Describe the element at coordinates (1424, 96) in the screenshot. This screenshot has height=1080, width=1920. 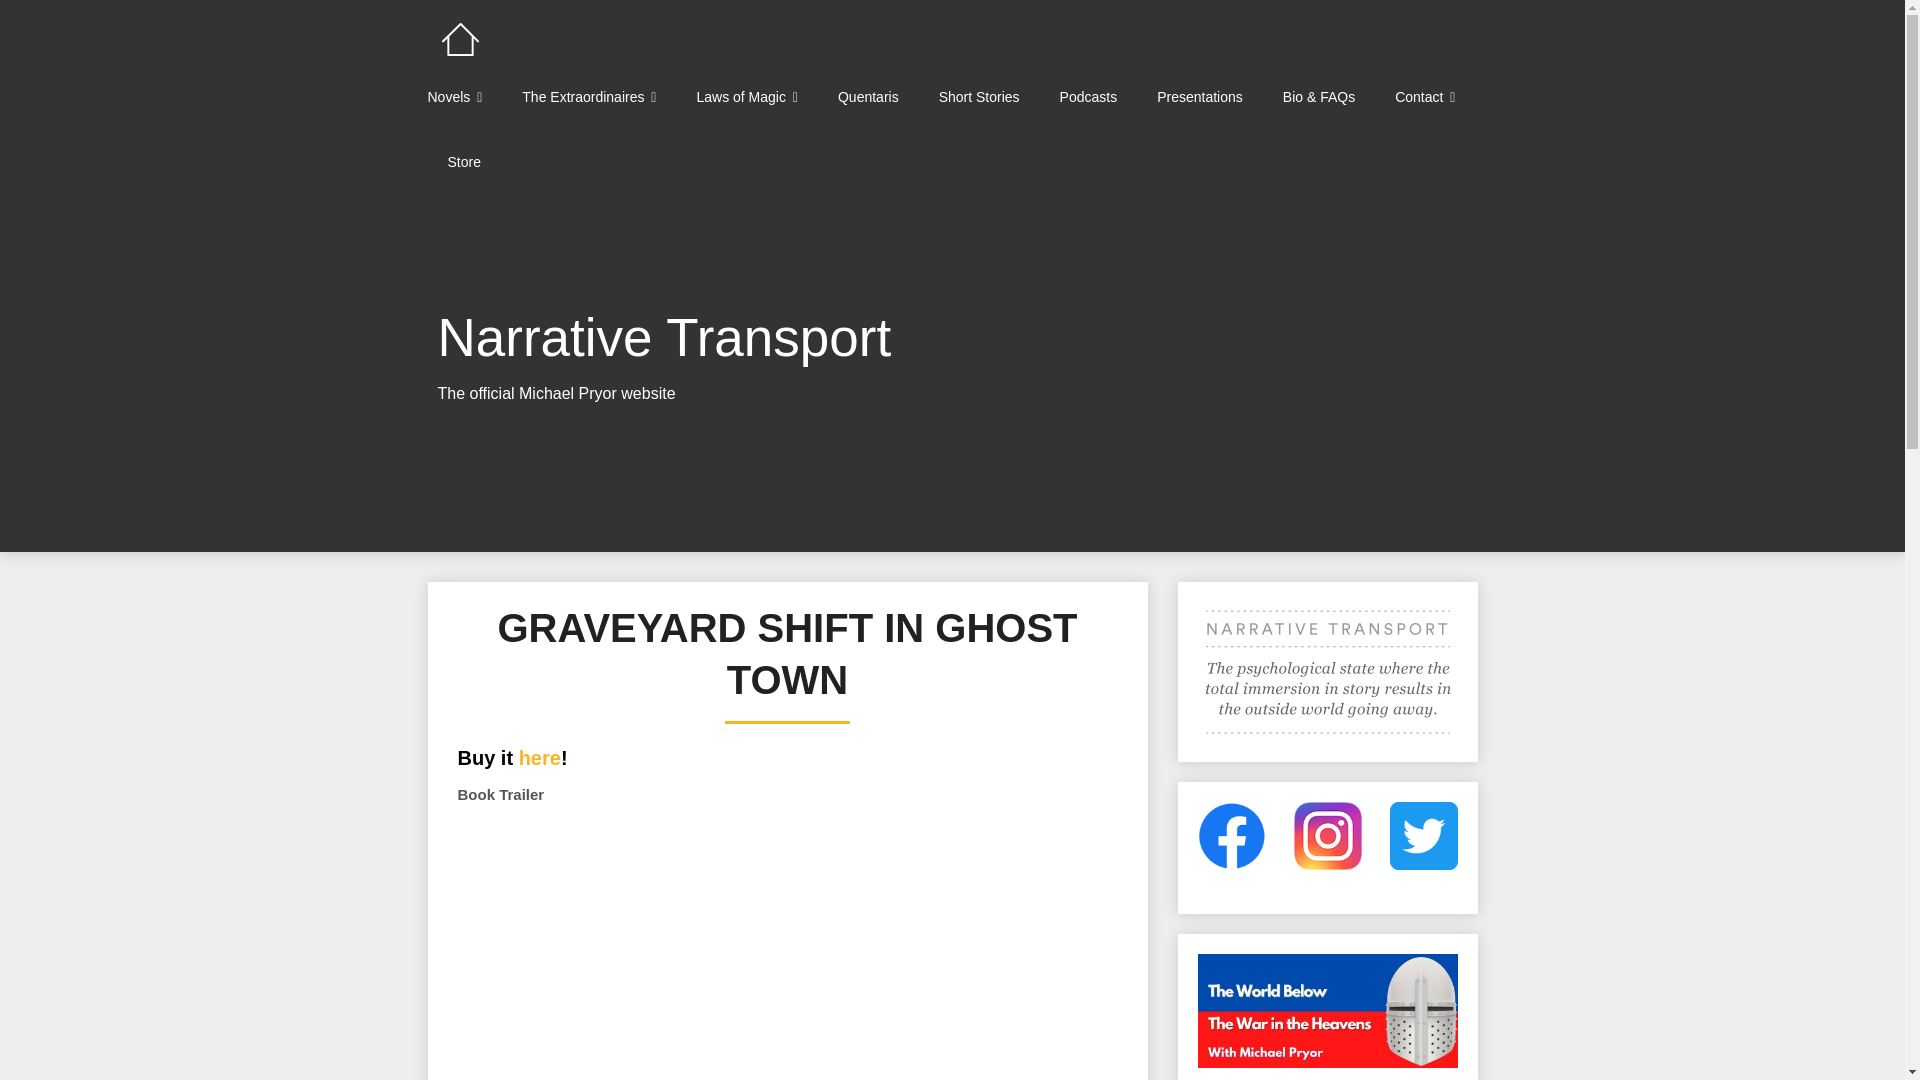
I see `Contact` at that location.